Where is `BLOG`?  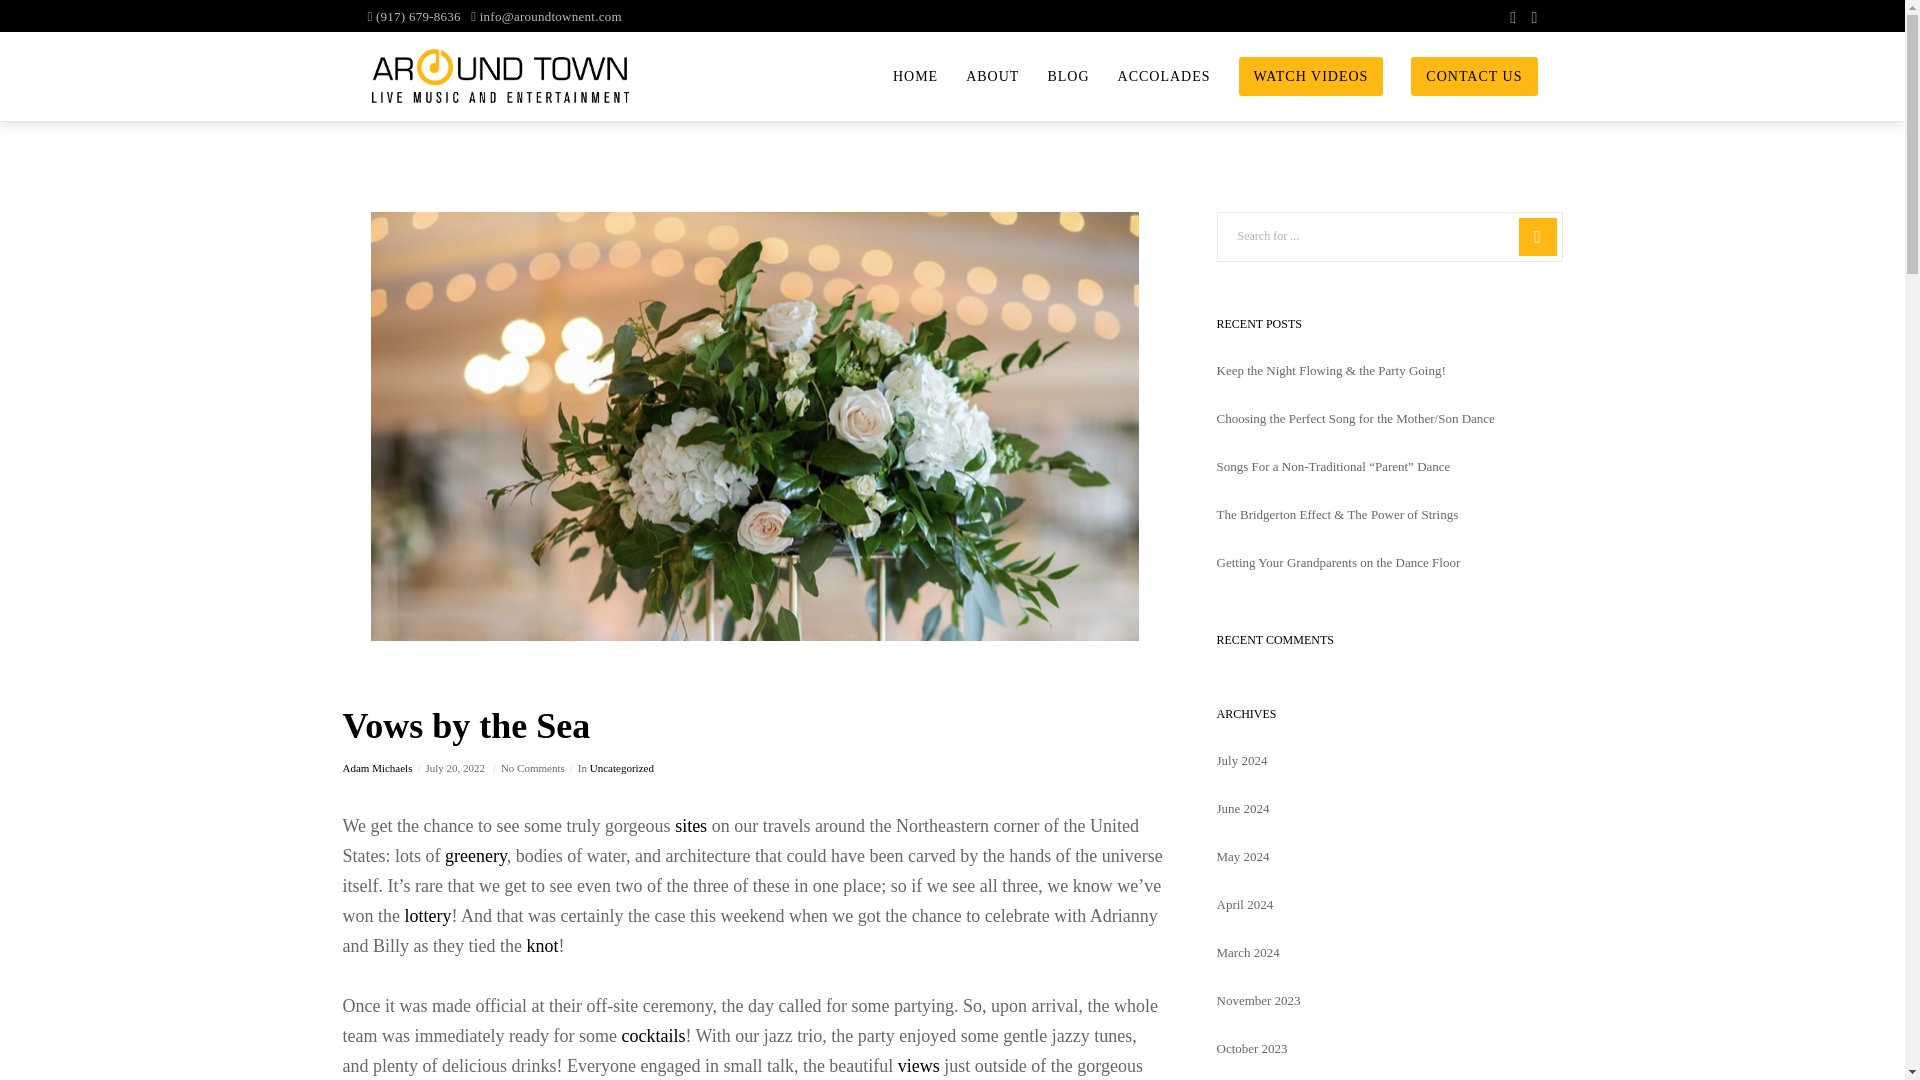 BLOG is located at coordinates (1054, 77).